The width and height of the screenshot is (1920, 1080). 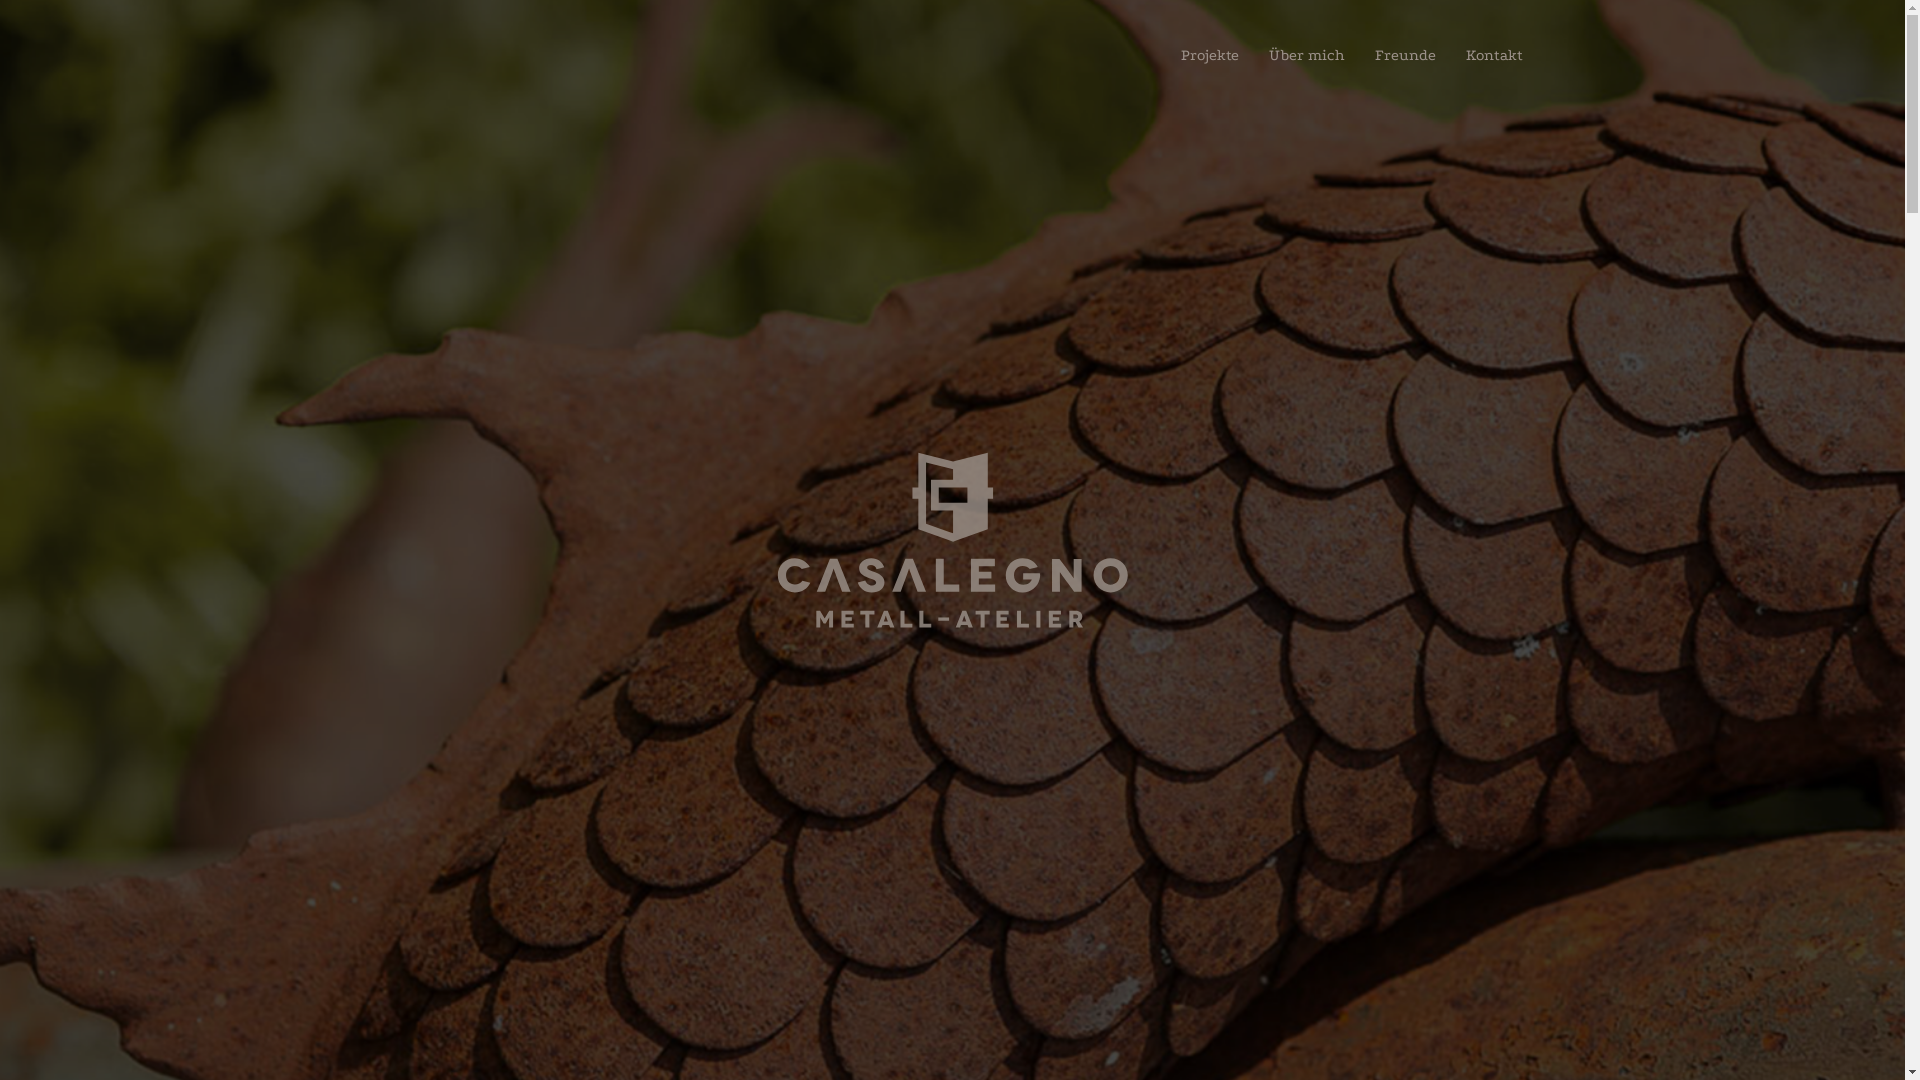 I want to click on Kontakt, so click(x=1494, y=55).